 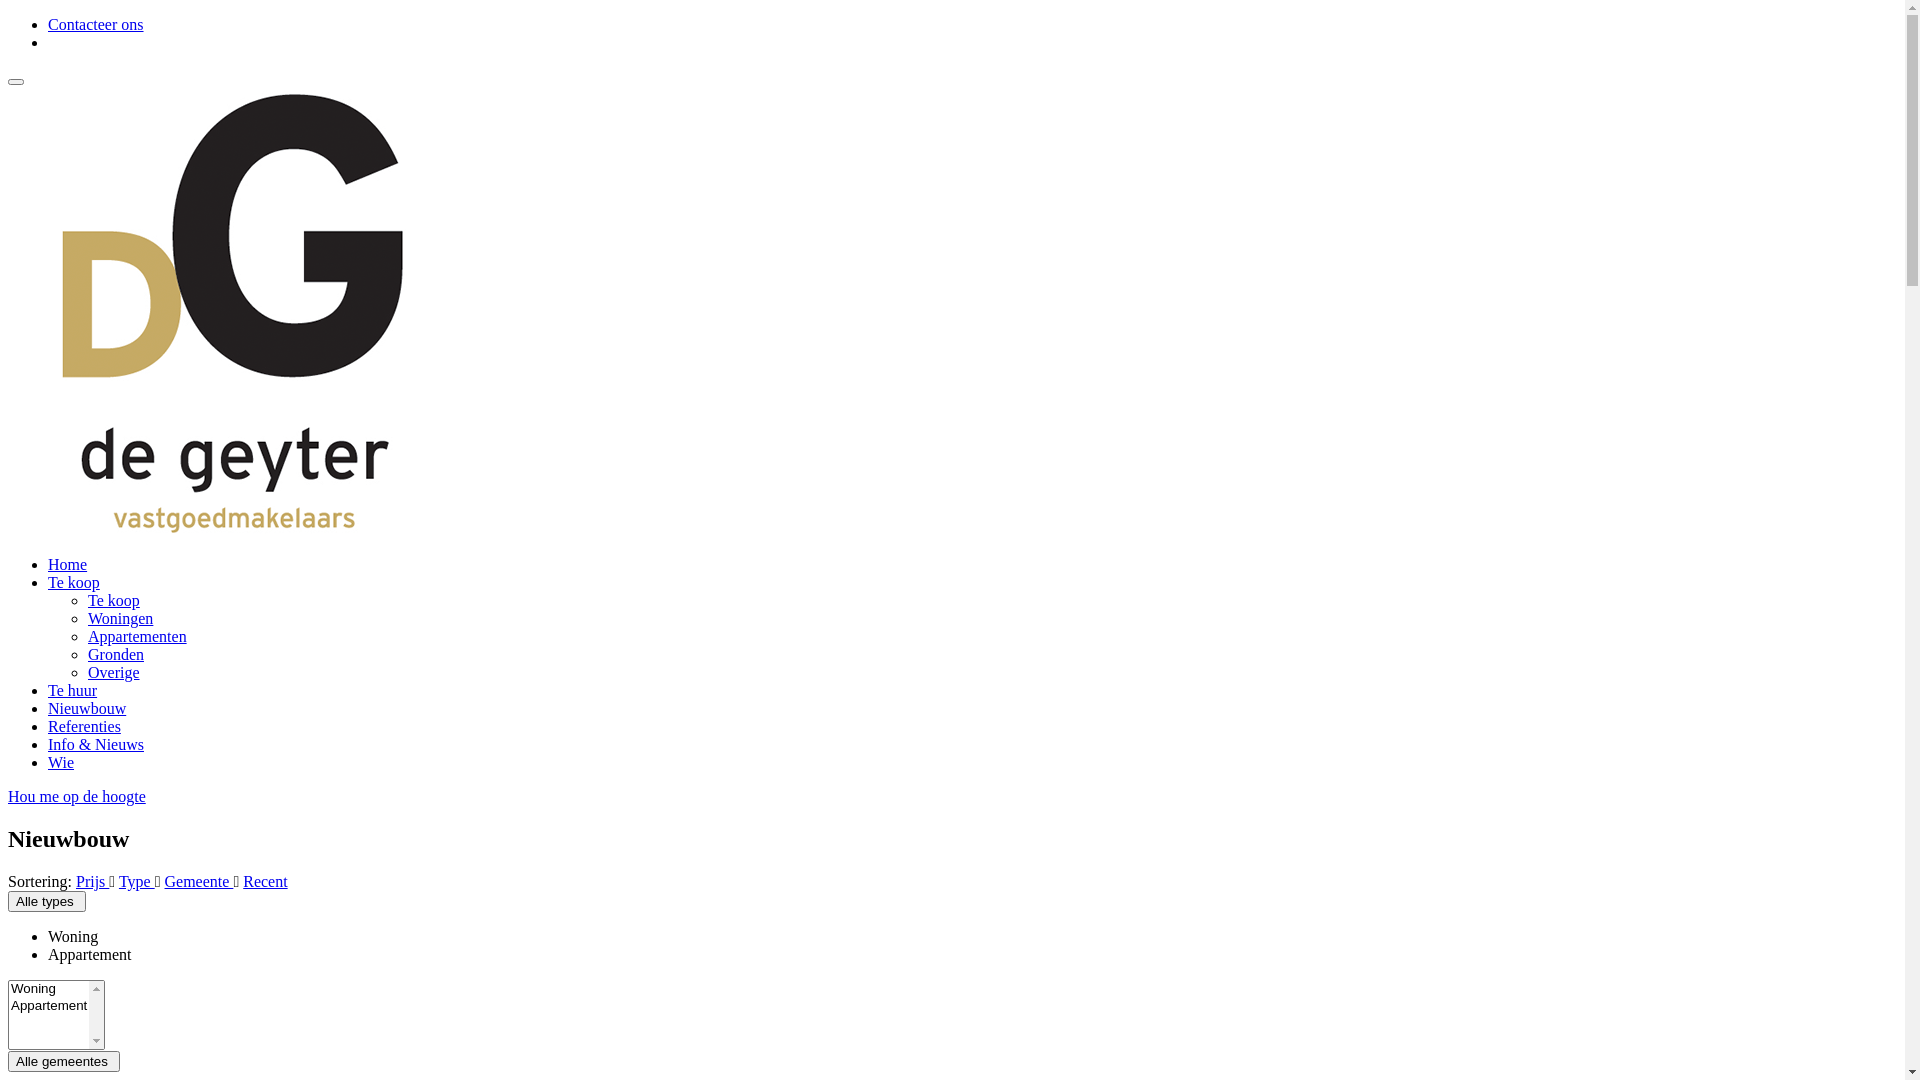 What do you see at coordinates (61, 762) in the screenshot?
I see `Wie` at bounding box center [61, 762].